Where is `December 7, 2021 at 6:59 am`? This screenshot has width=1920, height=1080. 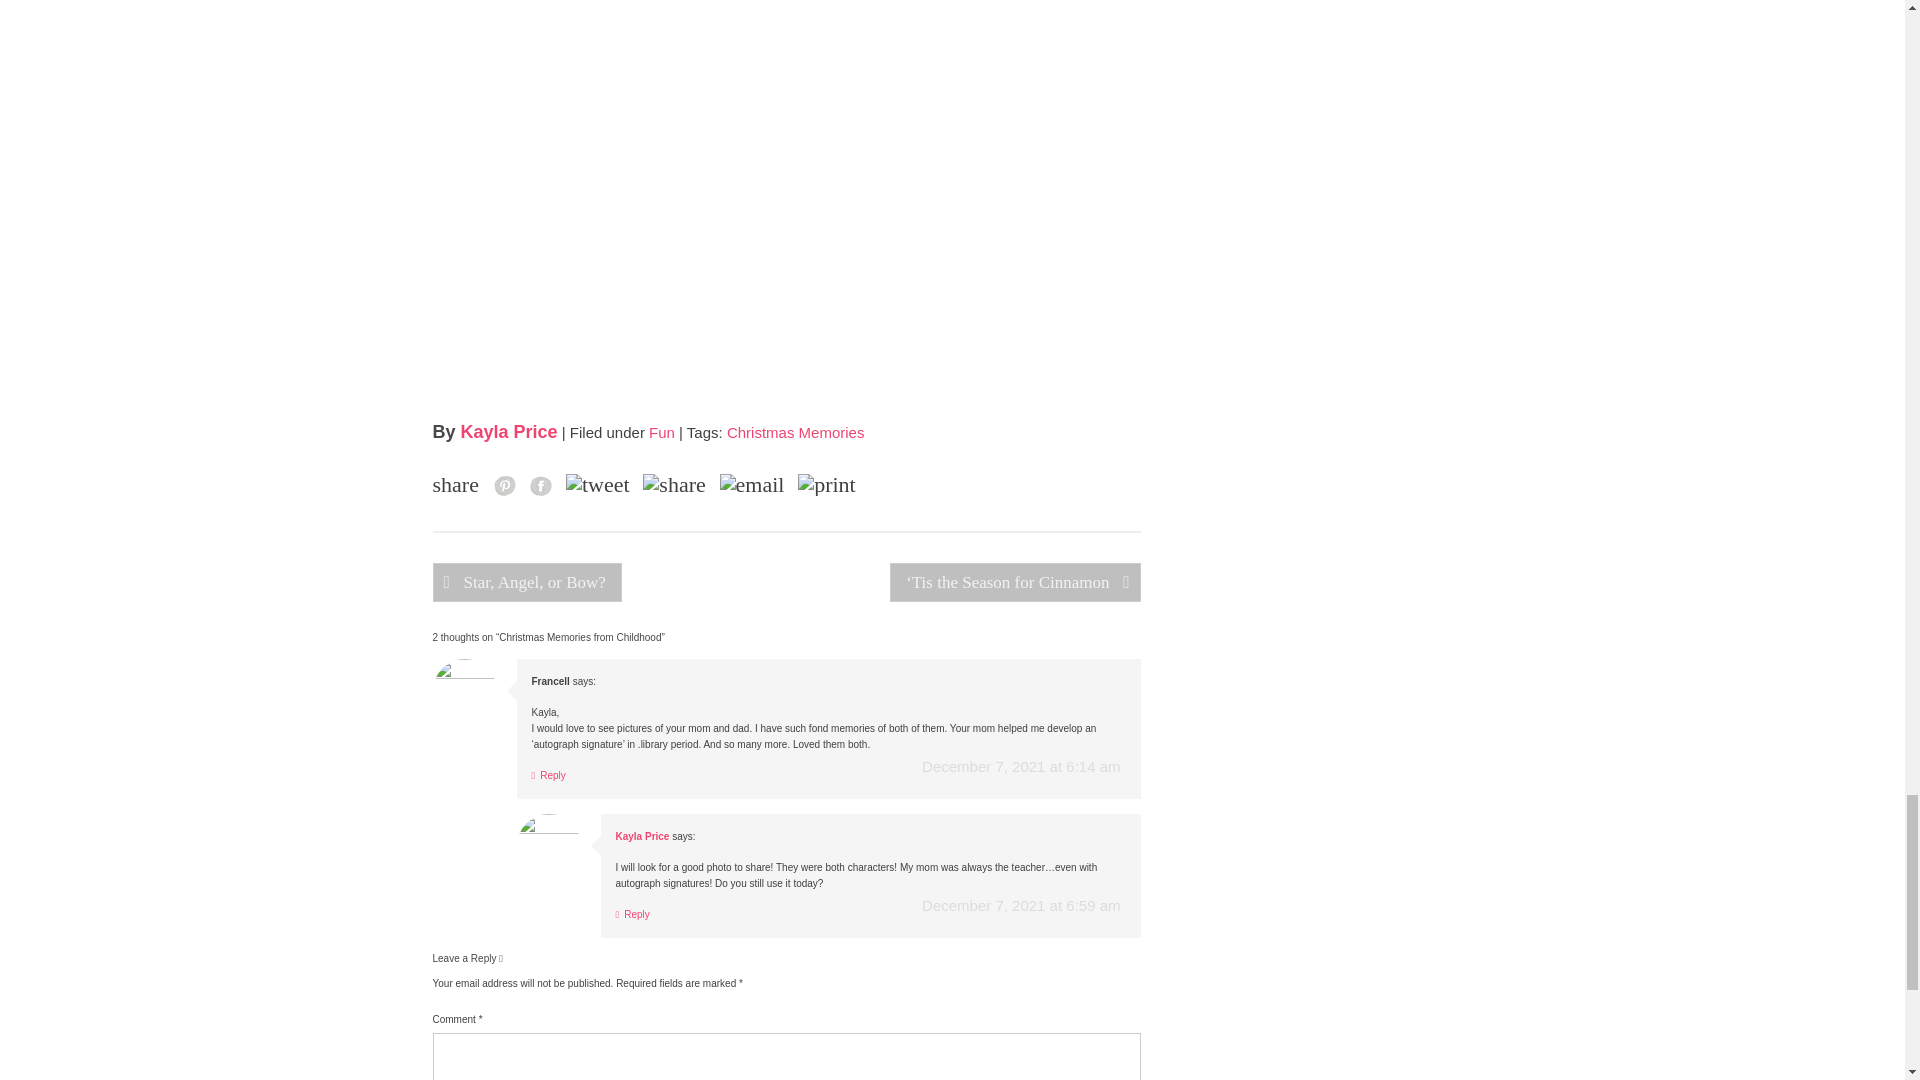
December 7, 2021 at 6:59 am is located at coordinates (1020, 905).